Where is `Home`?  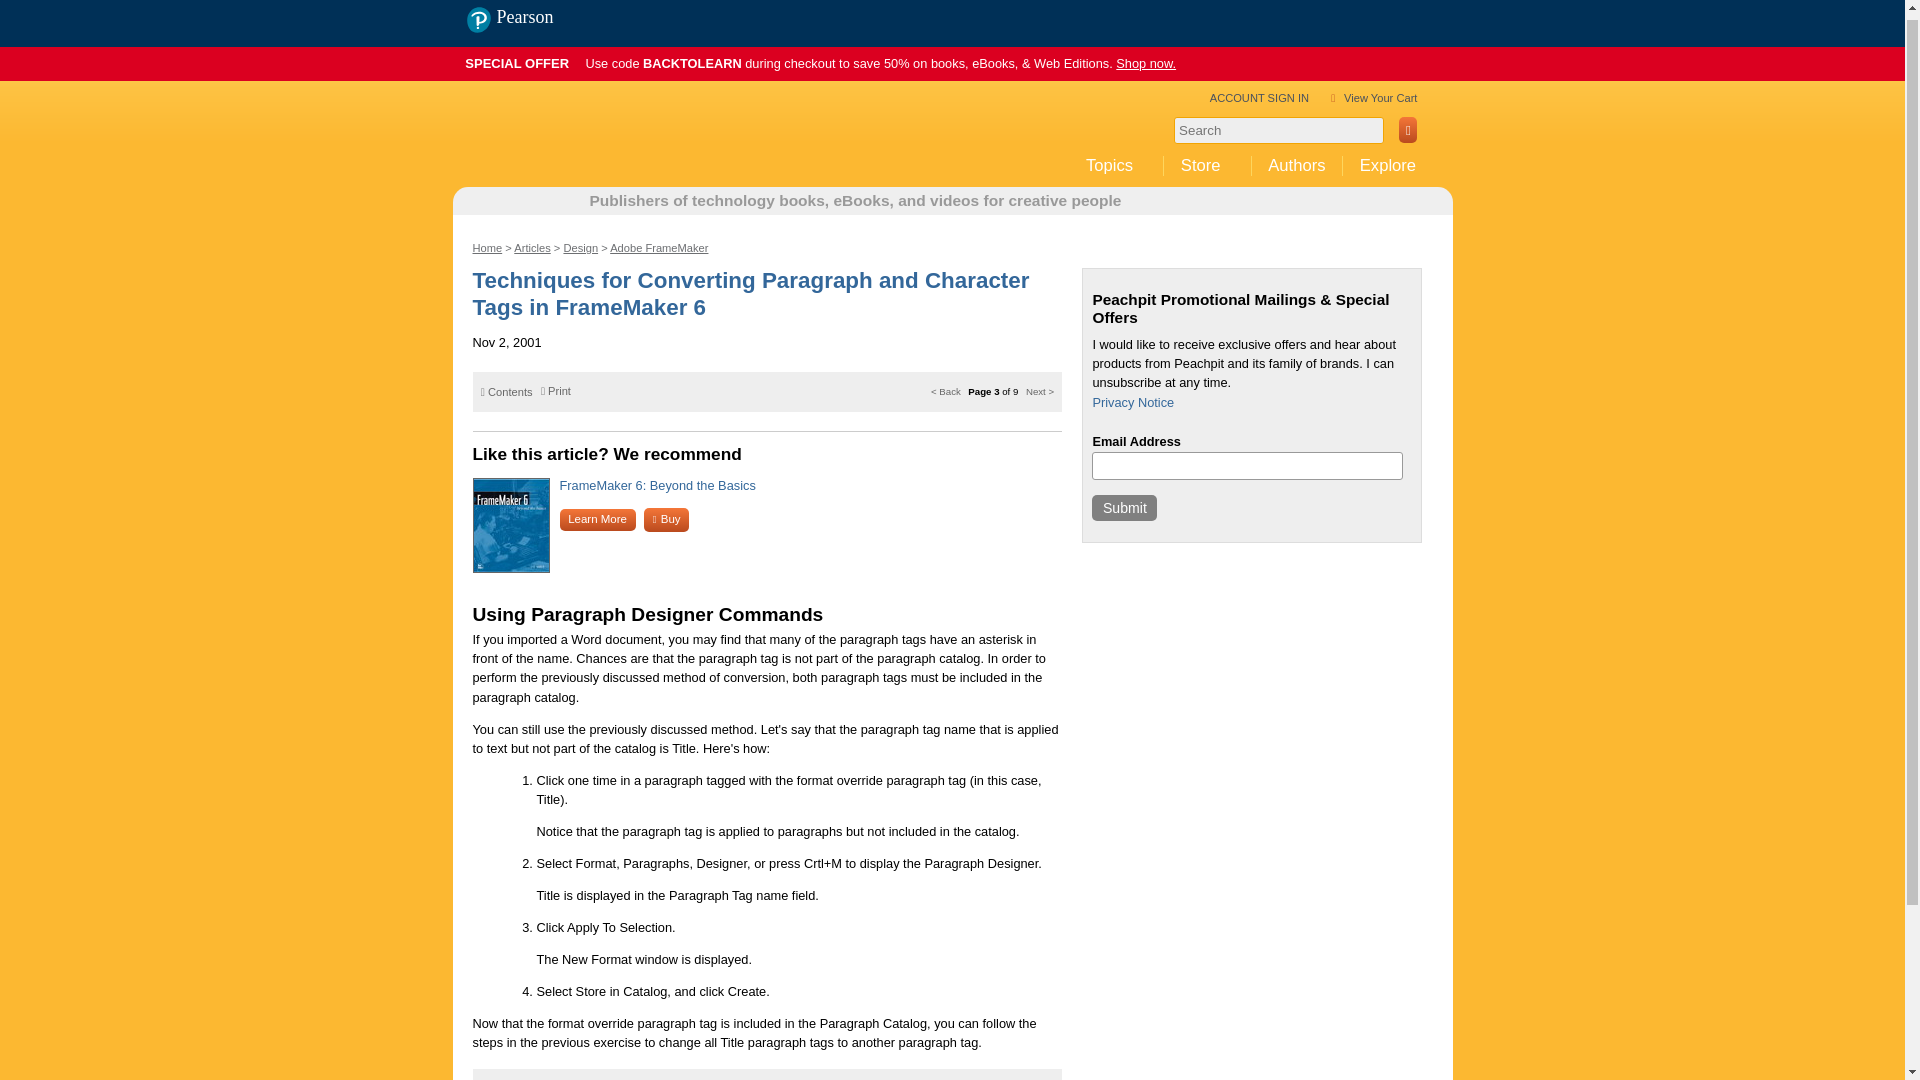 Home is located at coordinates (622, 156).